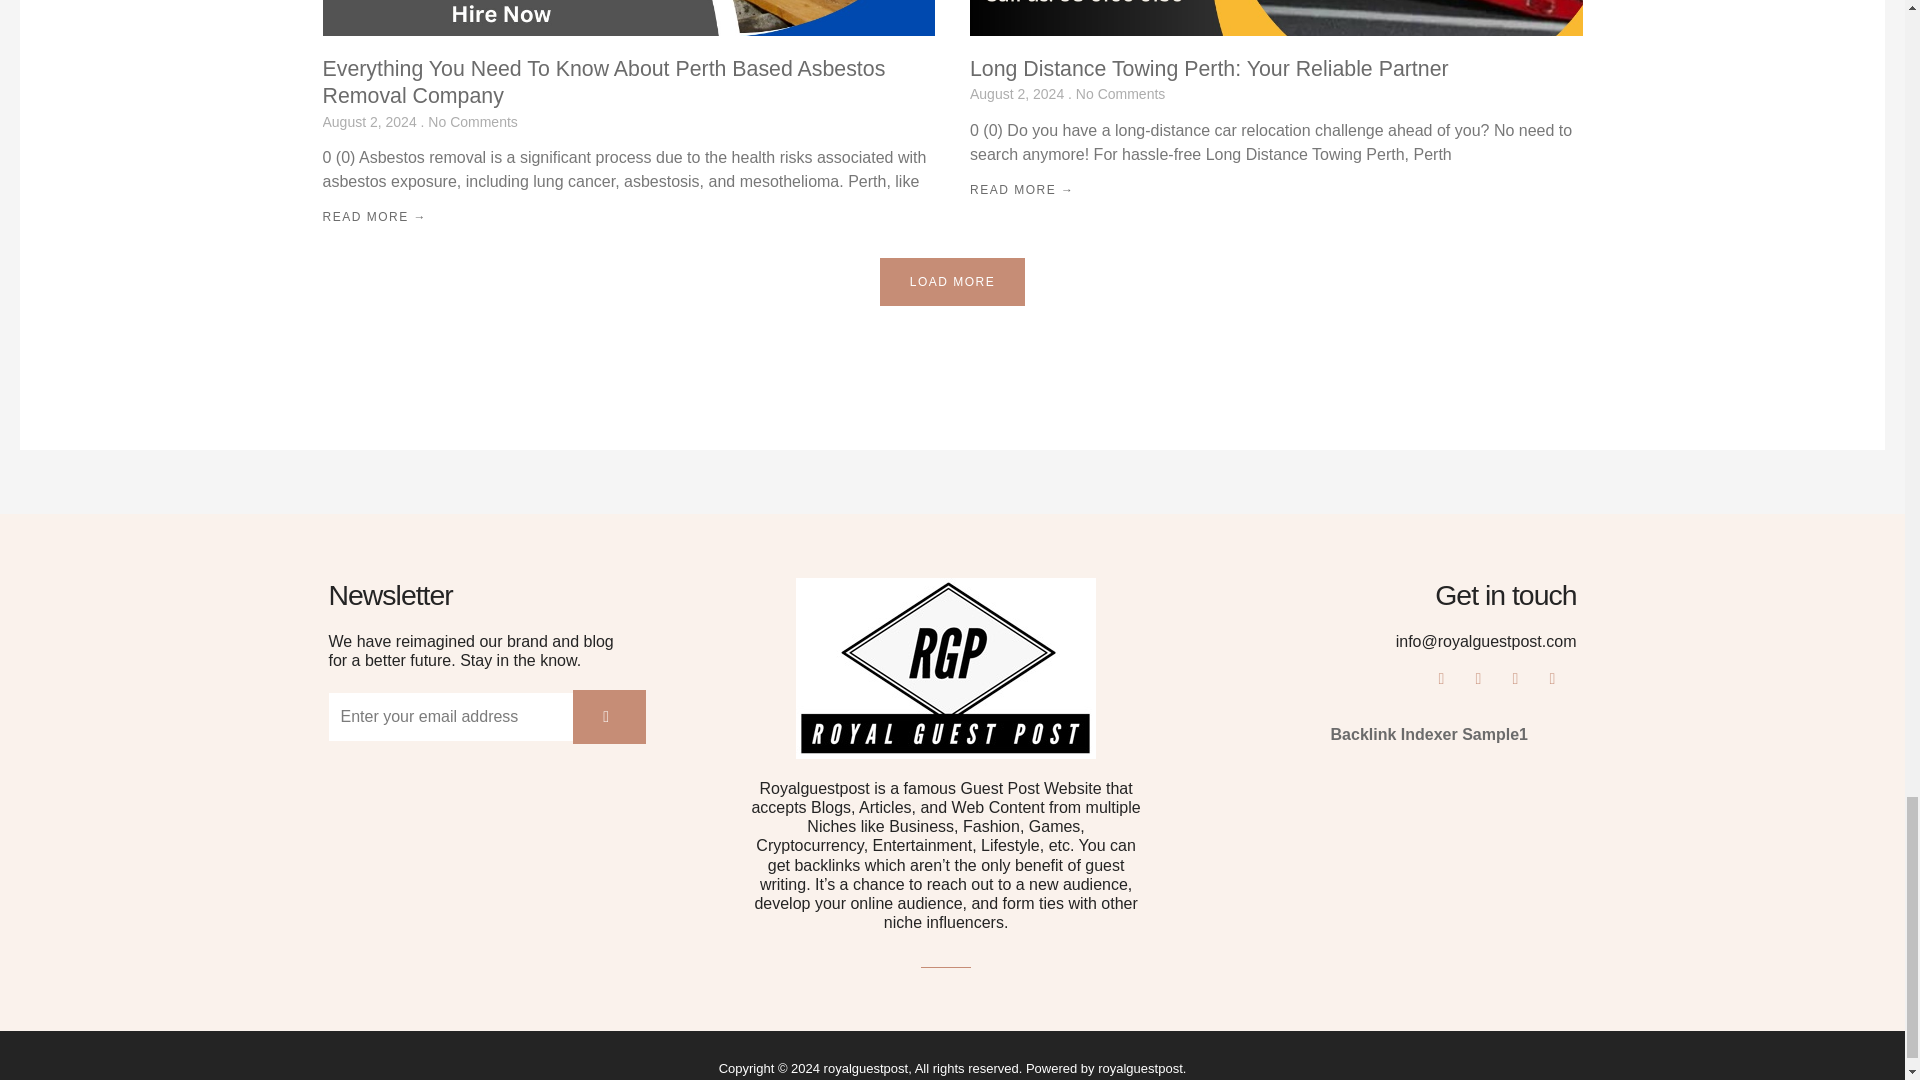 The height and width of the screenshot is (1080, 1920). I want to click on Long Distance Towing Perth: Your Reliable Partner, so click(1209, 69).